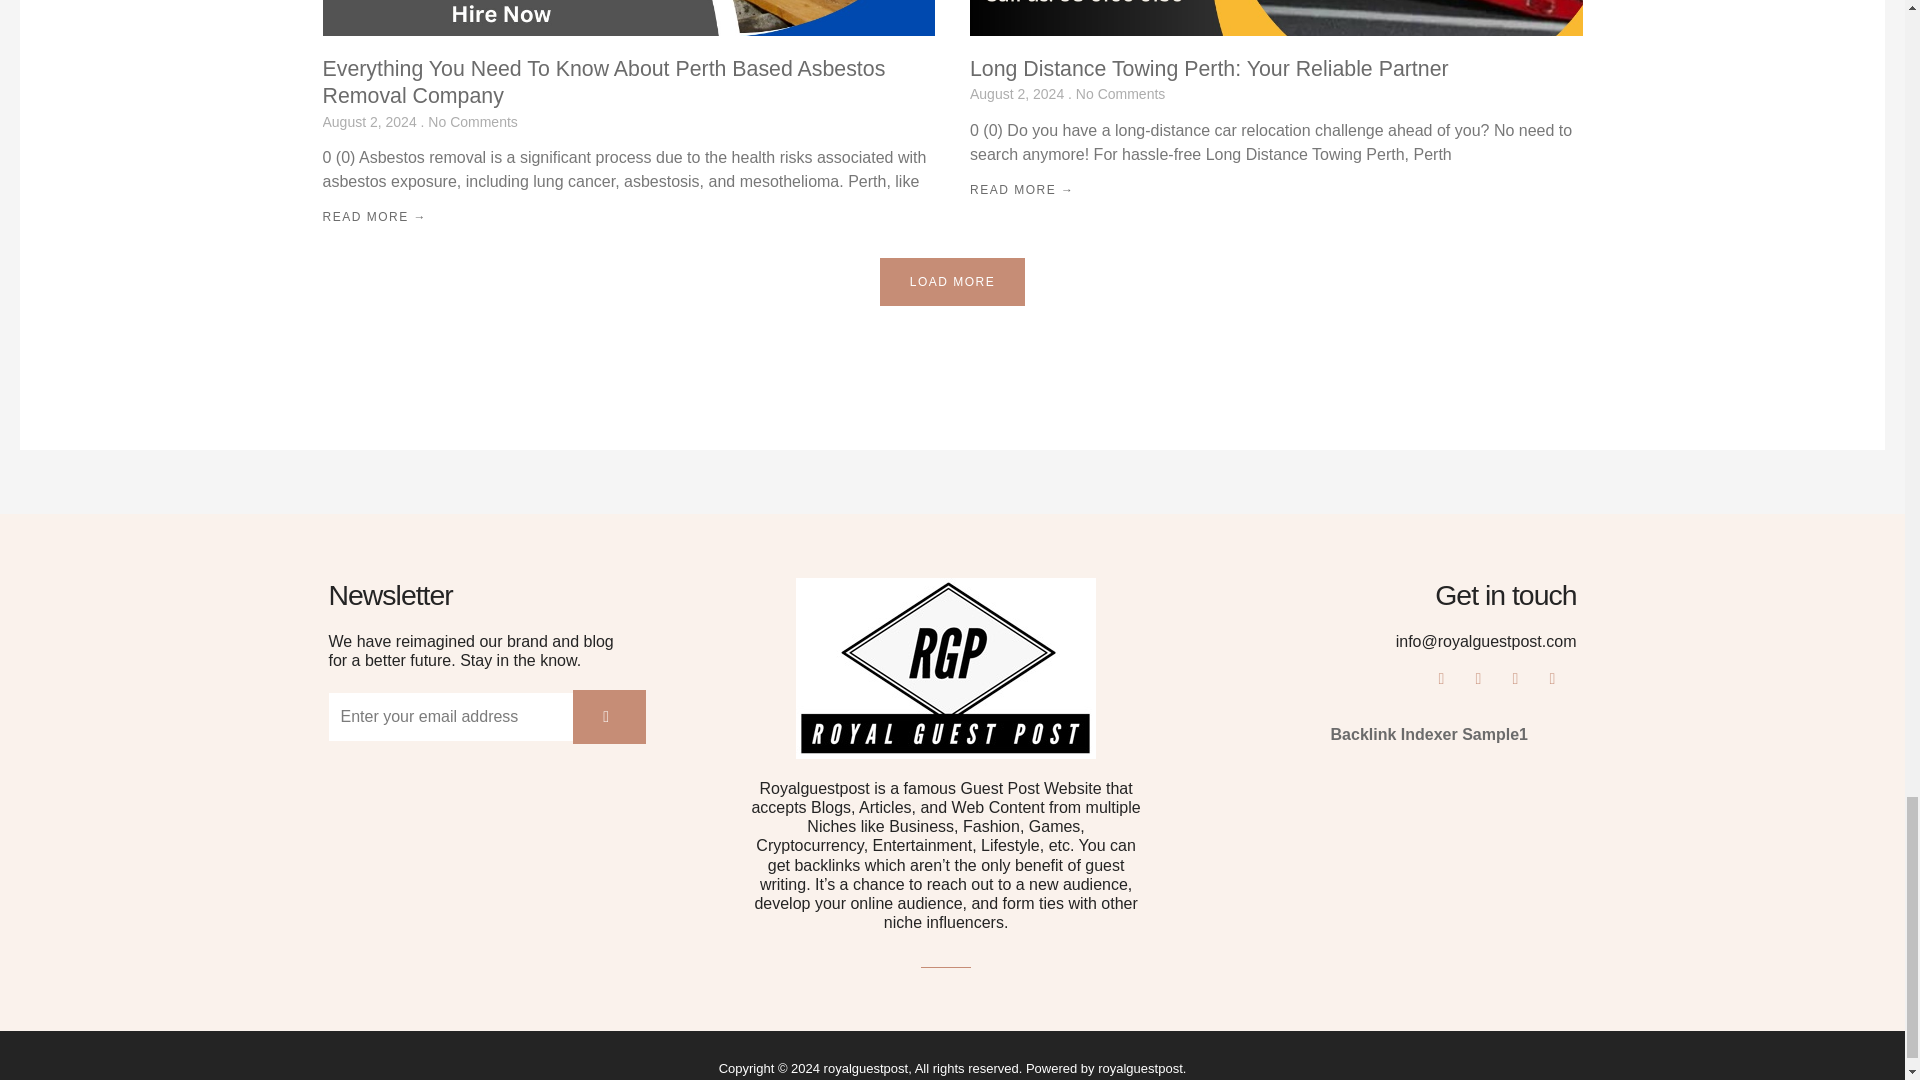 The height and width of the screenshot is (1080, 1920). I want to click on Long Distance Towing Perth: Your Reliable Partner, so click(1209, 69).